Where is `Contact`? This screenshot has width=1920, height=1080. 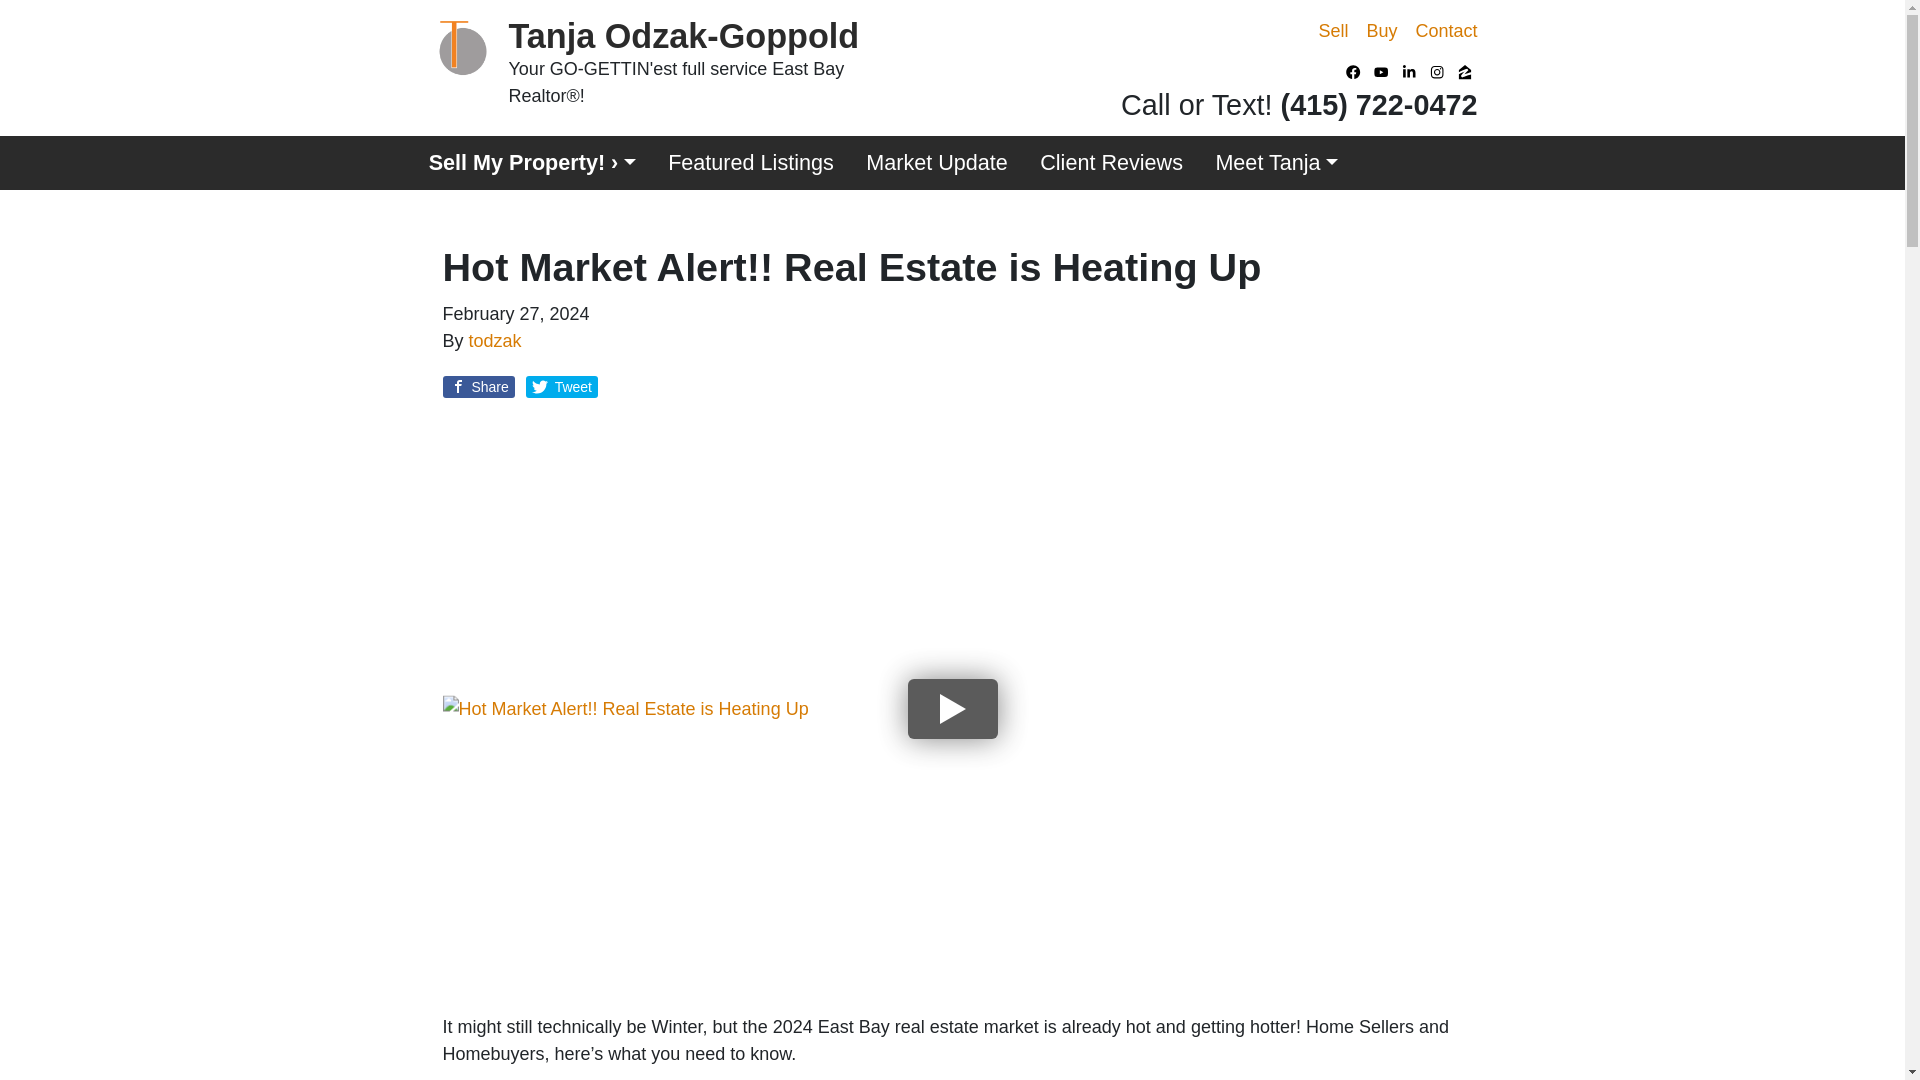
Contact is located at coordinates (1446, 31).